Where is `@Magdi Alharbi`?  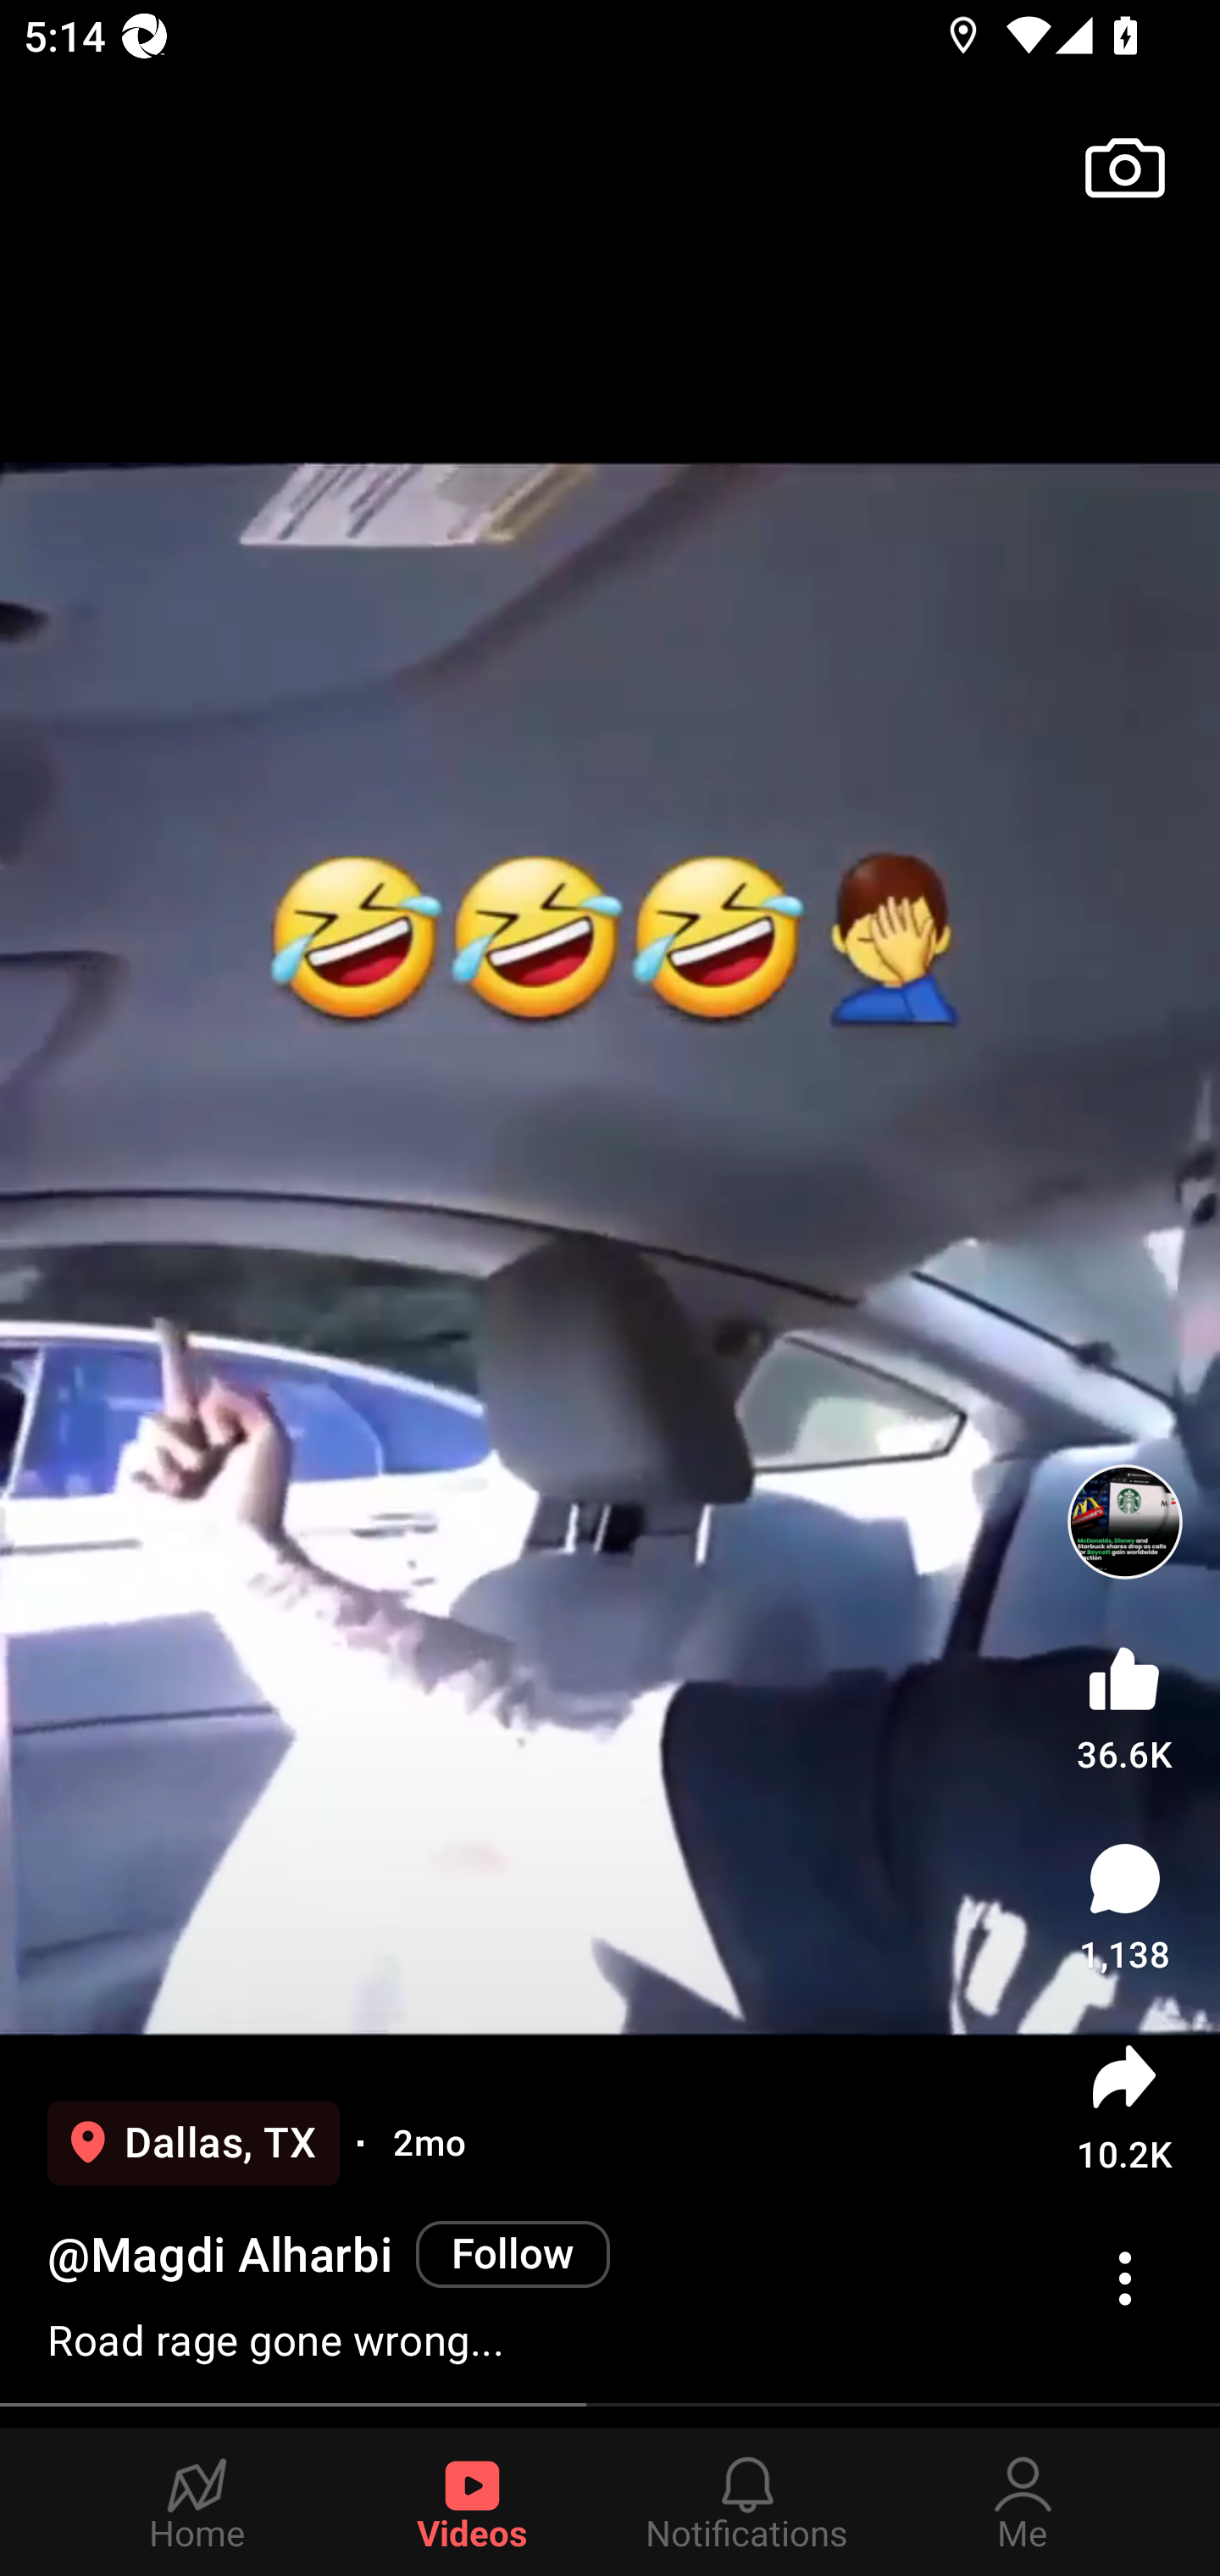
@Magdi Alharbi is located at coordinates (220, 2256).